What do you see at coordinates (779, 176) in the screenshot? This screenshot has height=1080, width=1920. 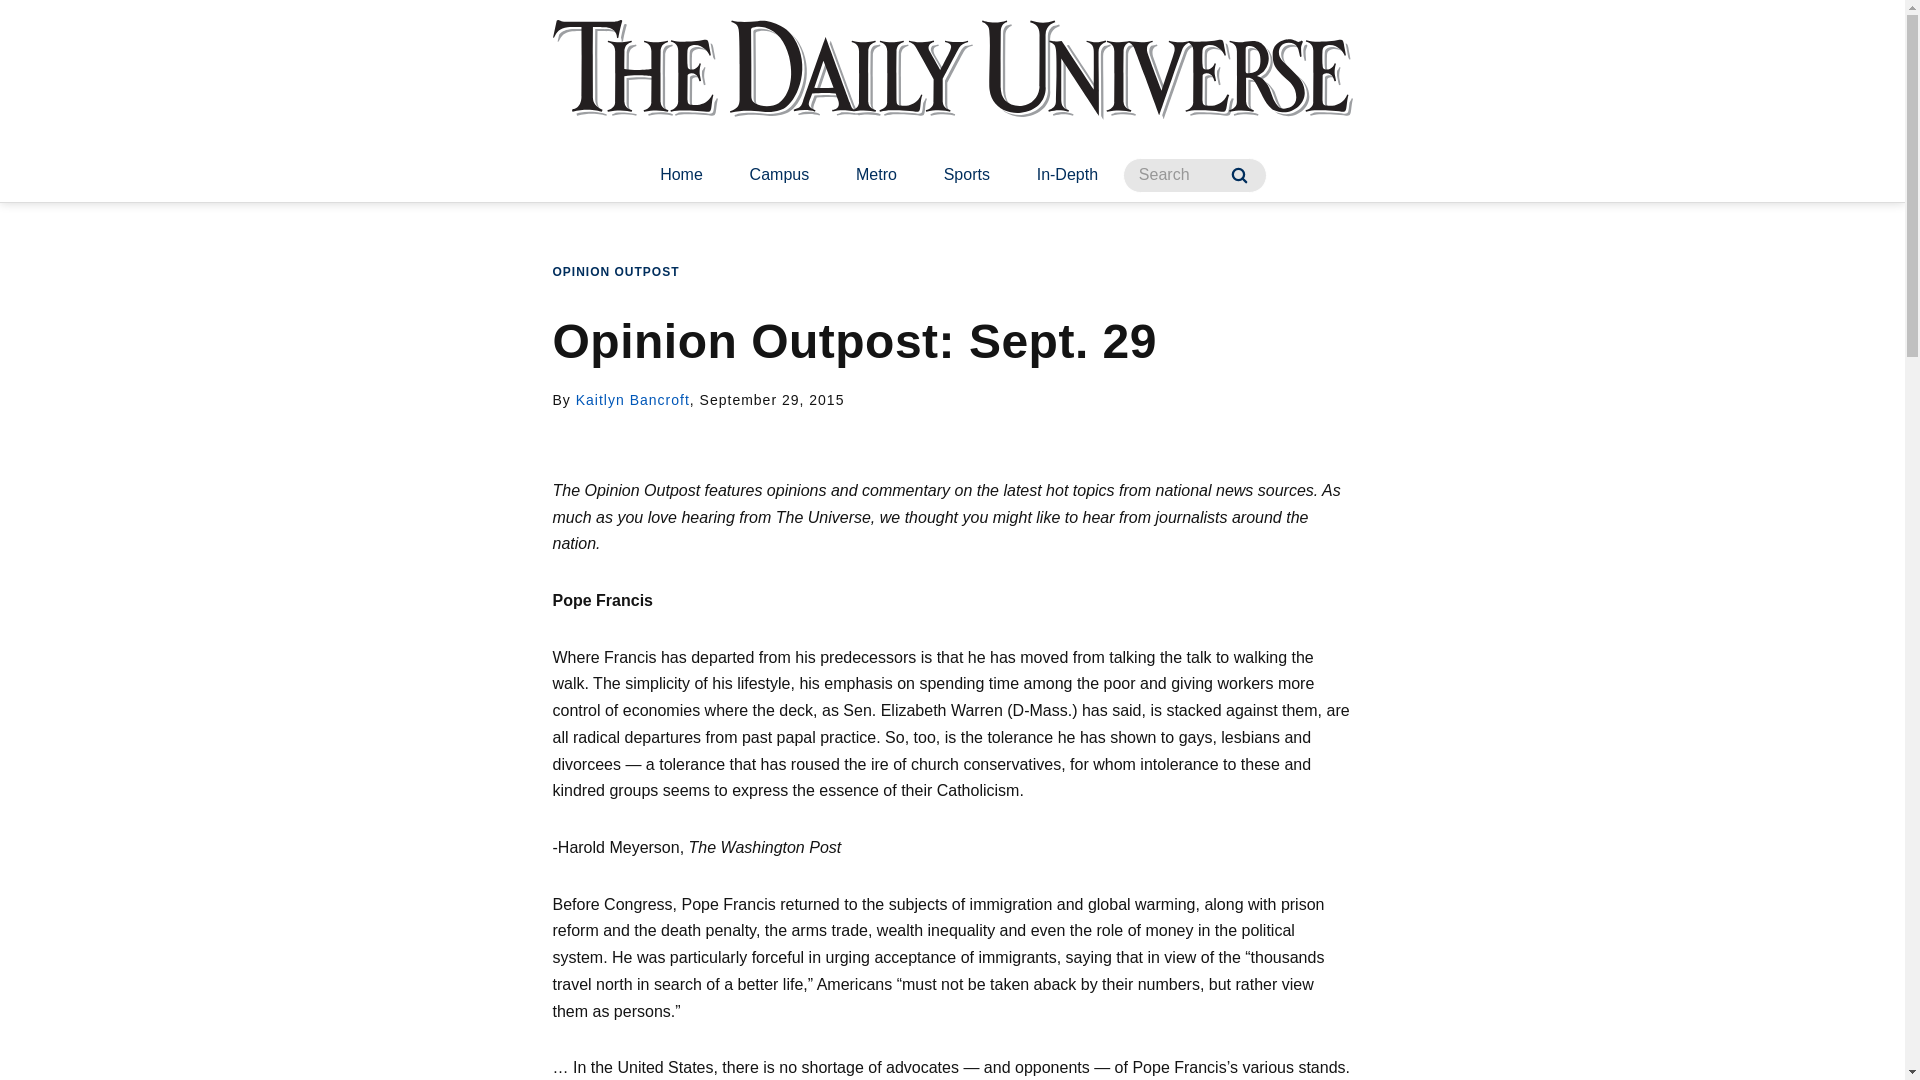 I see `Campus` at bounding box center [779, 176].